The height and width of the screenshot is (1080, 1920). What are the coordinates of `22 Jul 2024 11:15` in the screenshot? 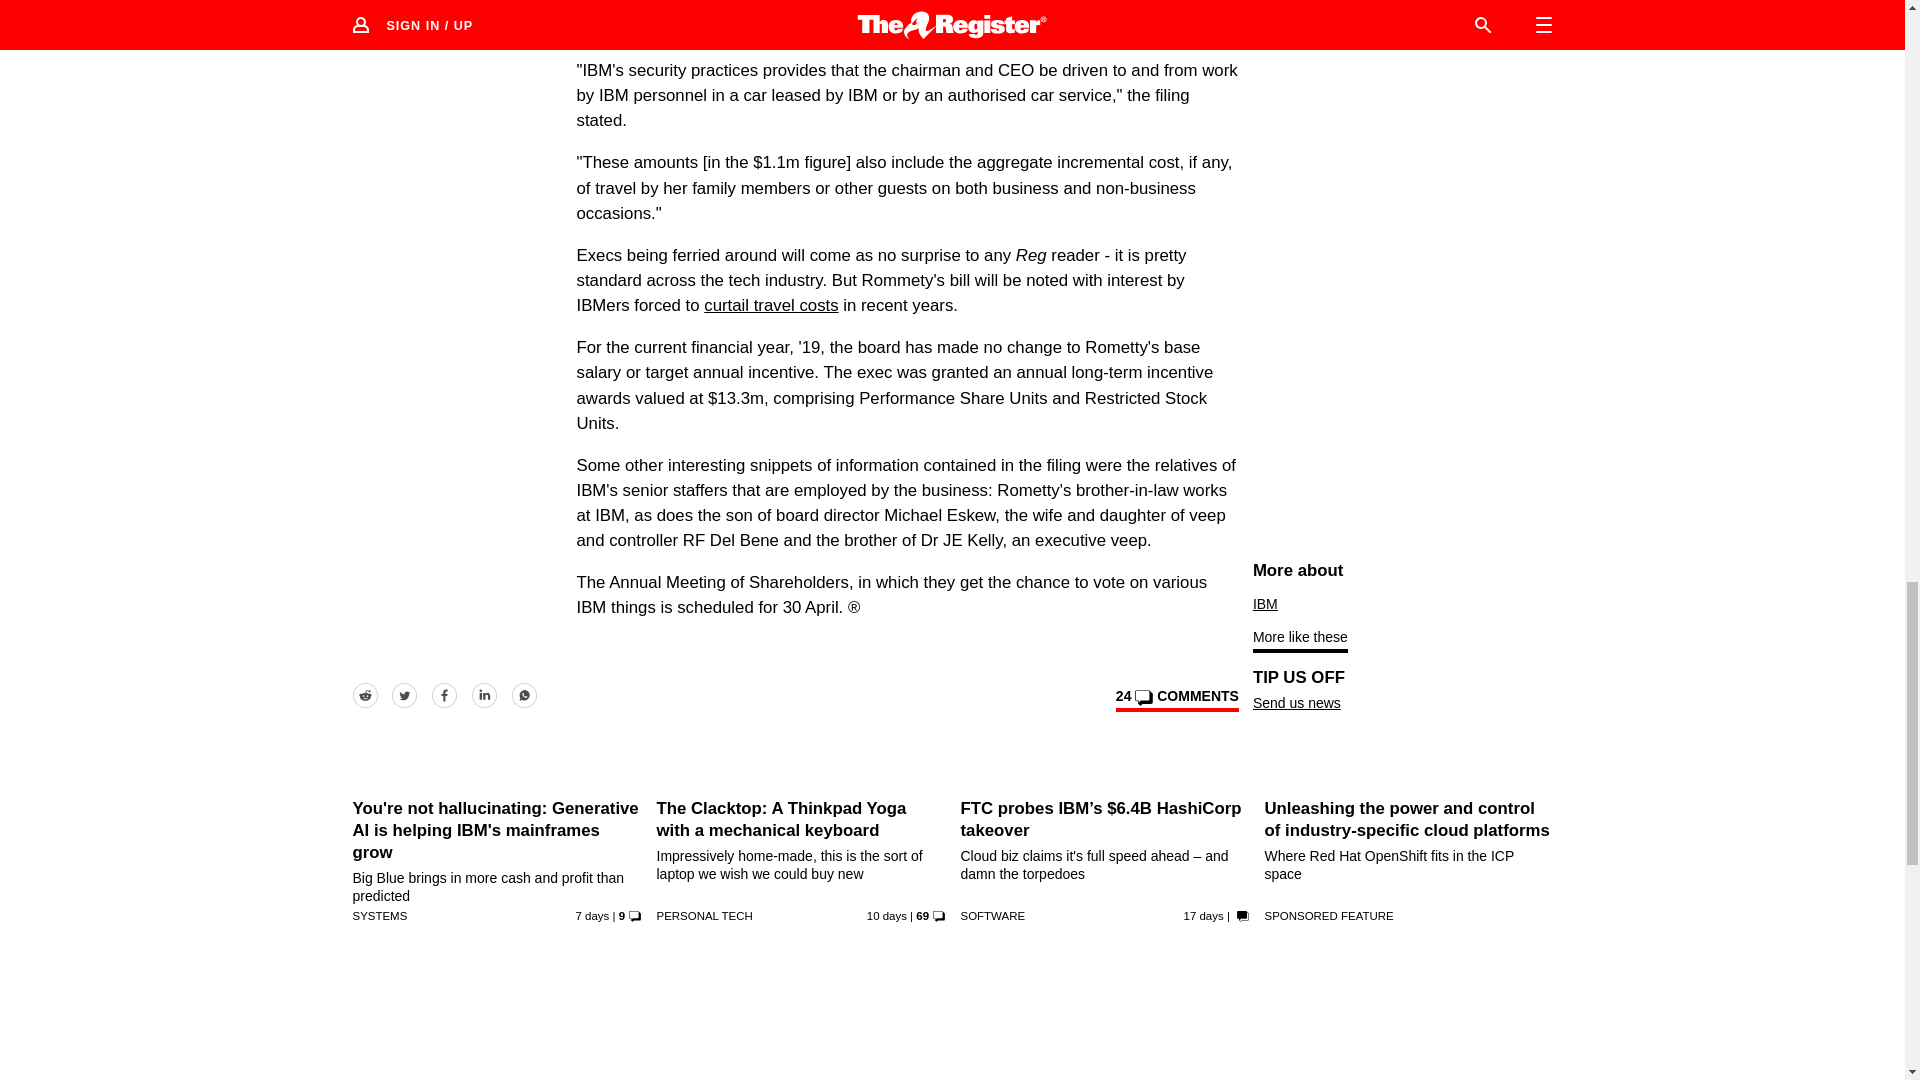 It's located at (886, 916).